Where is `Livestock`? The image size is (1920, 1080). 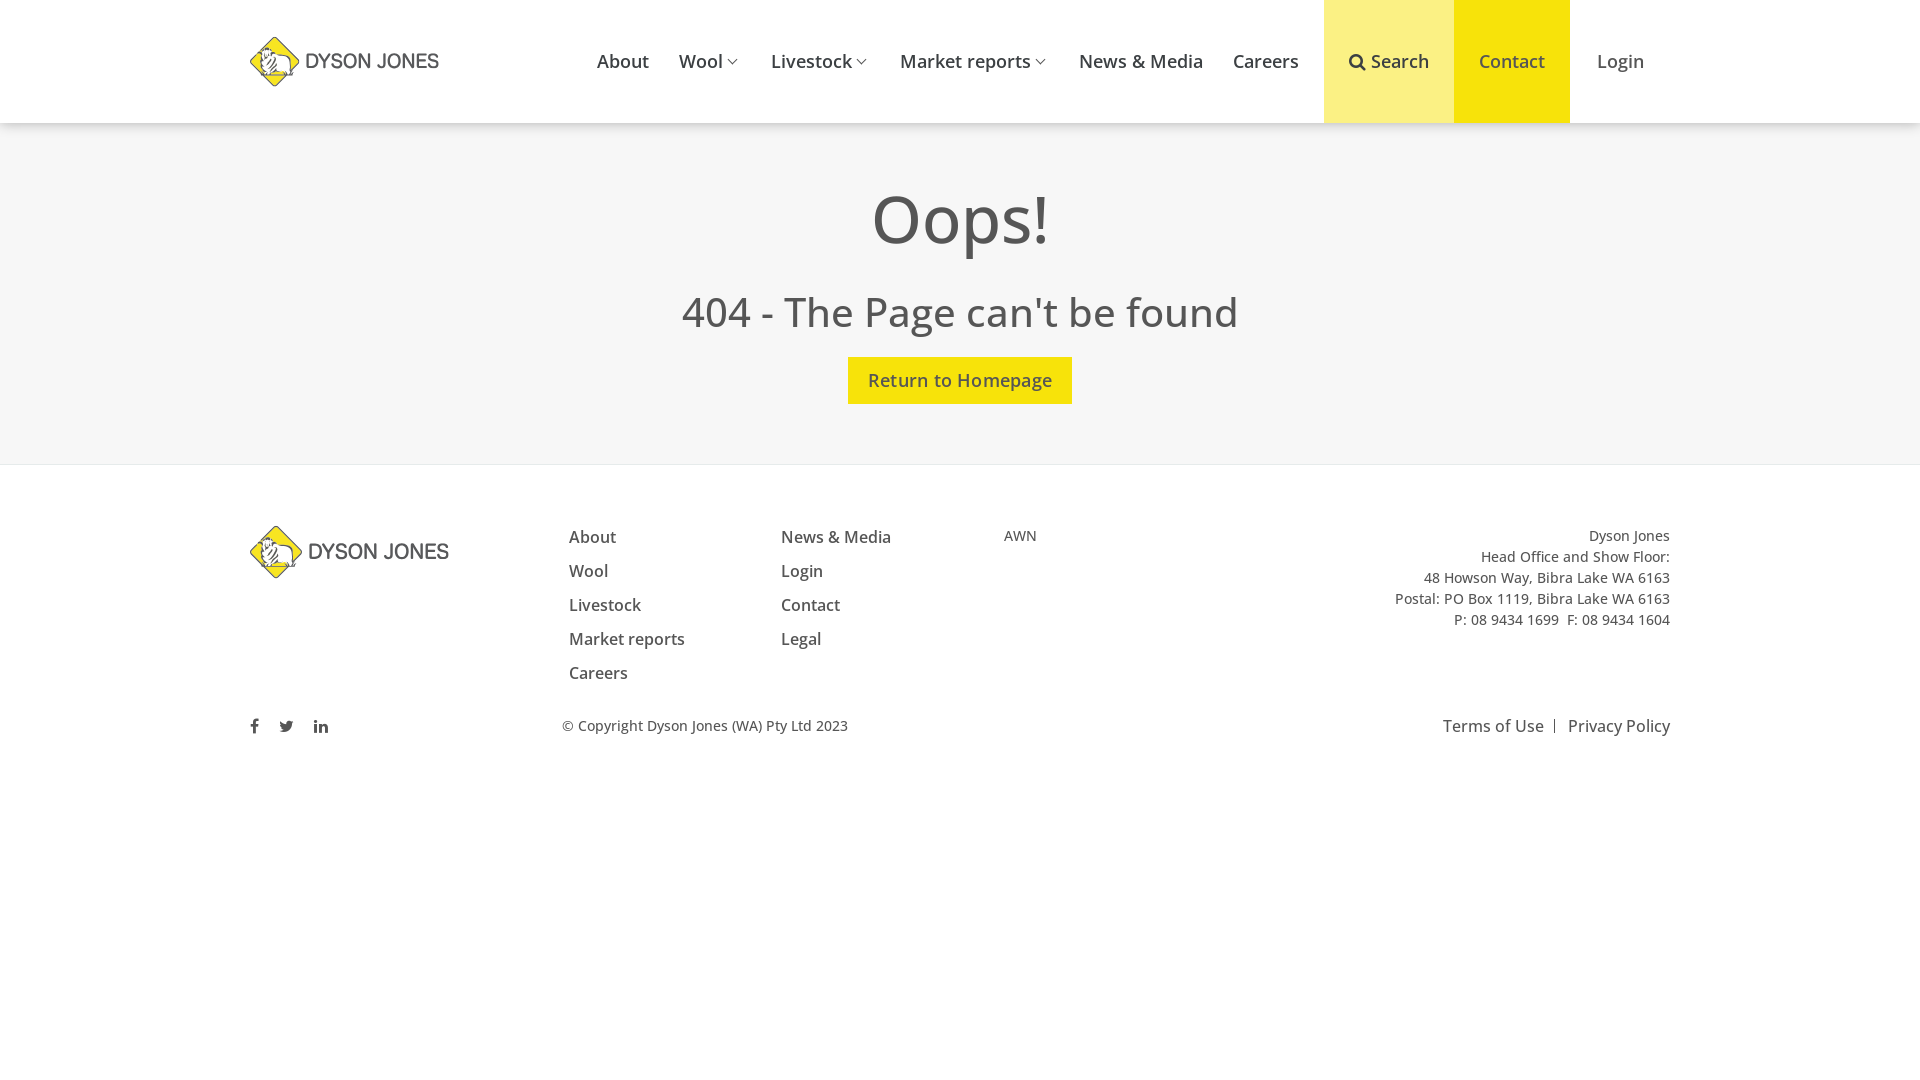
Livestock is located at coordinates (605, 605).